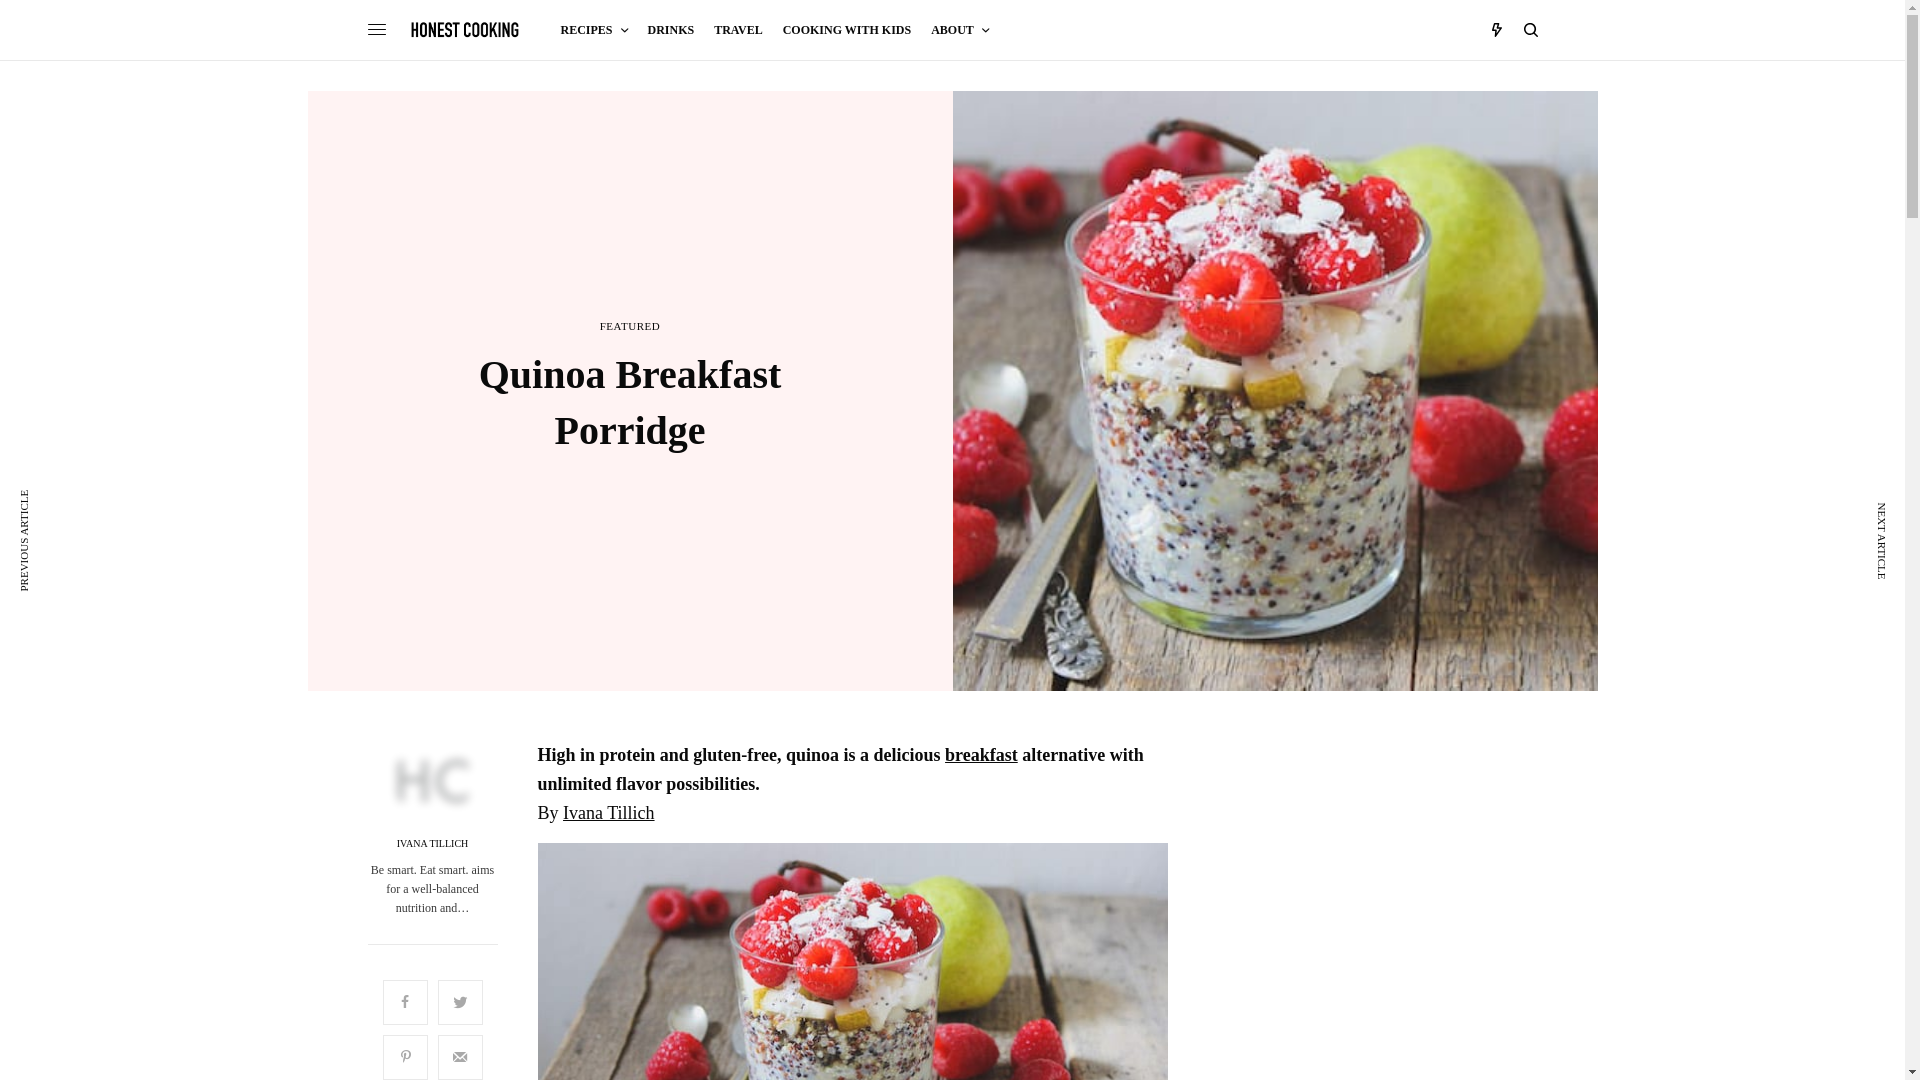 This screenshot has width=1920, height=1080. What do you see at coordinates (466, 29) in the screenshot?
I see `Honest Cooking` at bounding box center [466, 29].